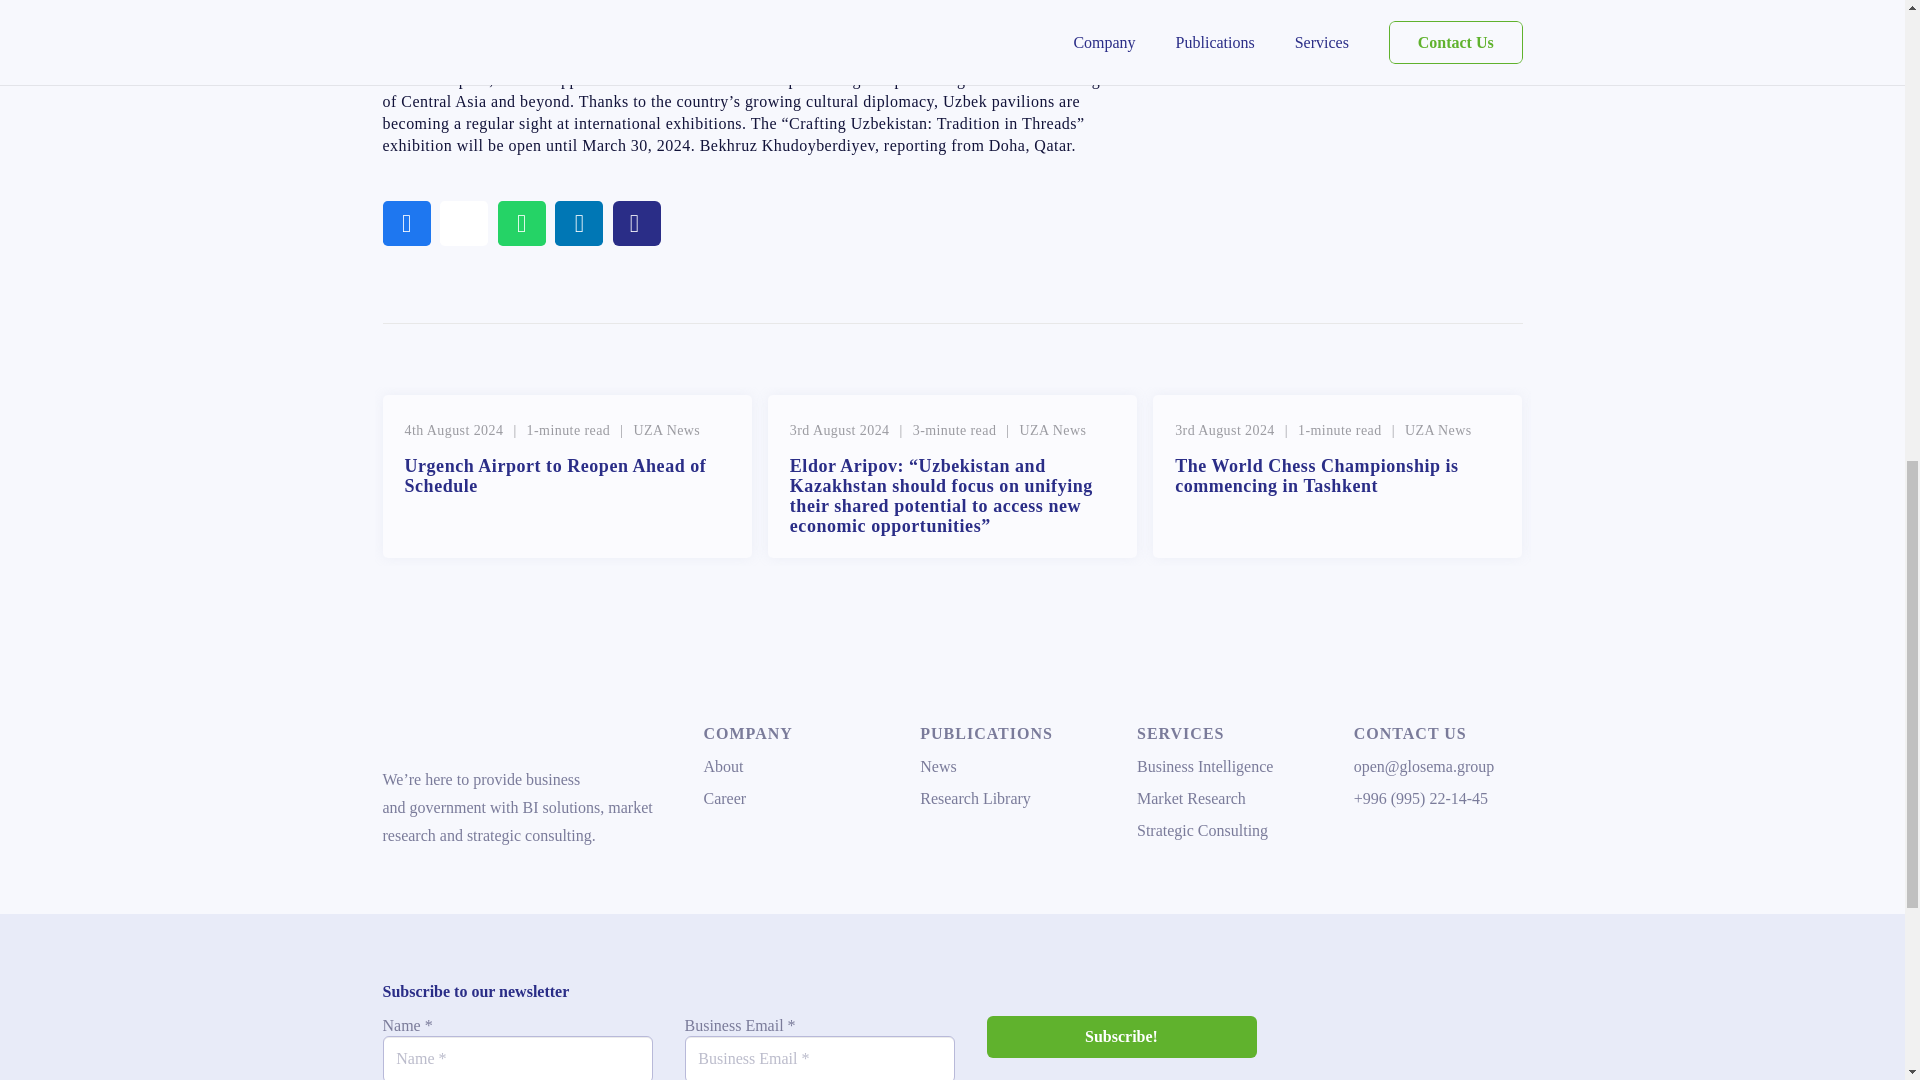 The image size is (1920, 1080). Describe the element at coordinates (554, 475) in the screenshot. I see `Urgench Airport to Reopen Ahead of Schedule` at that location.